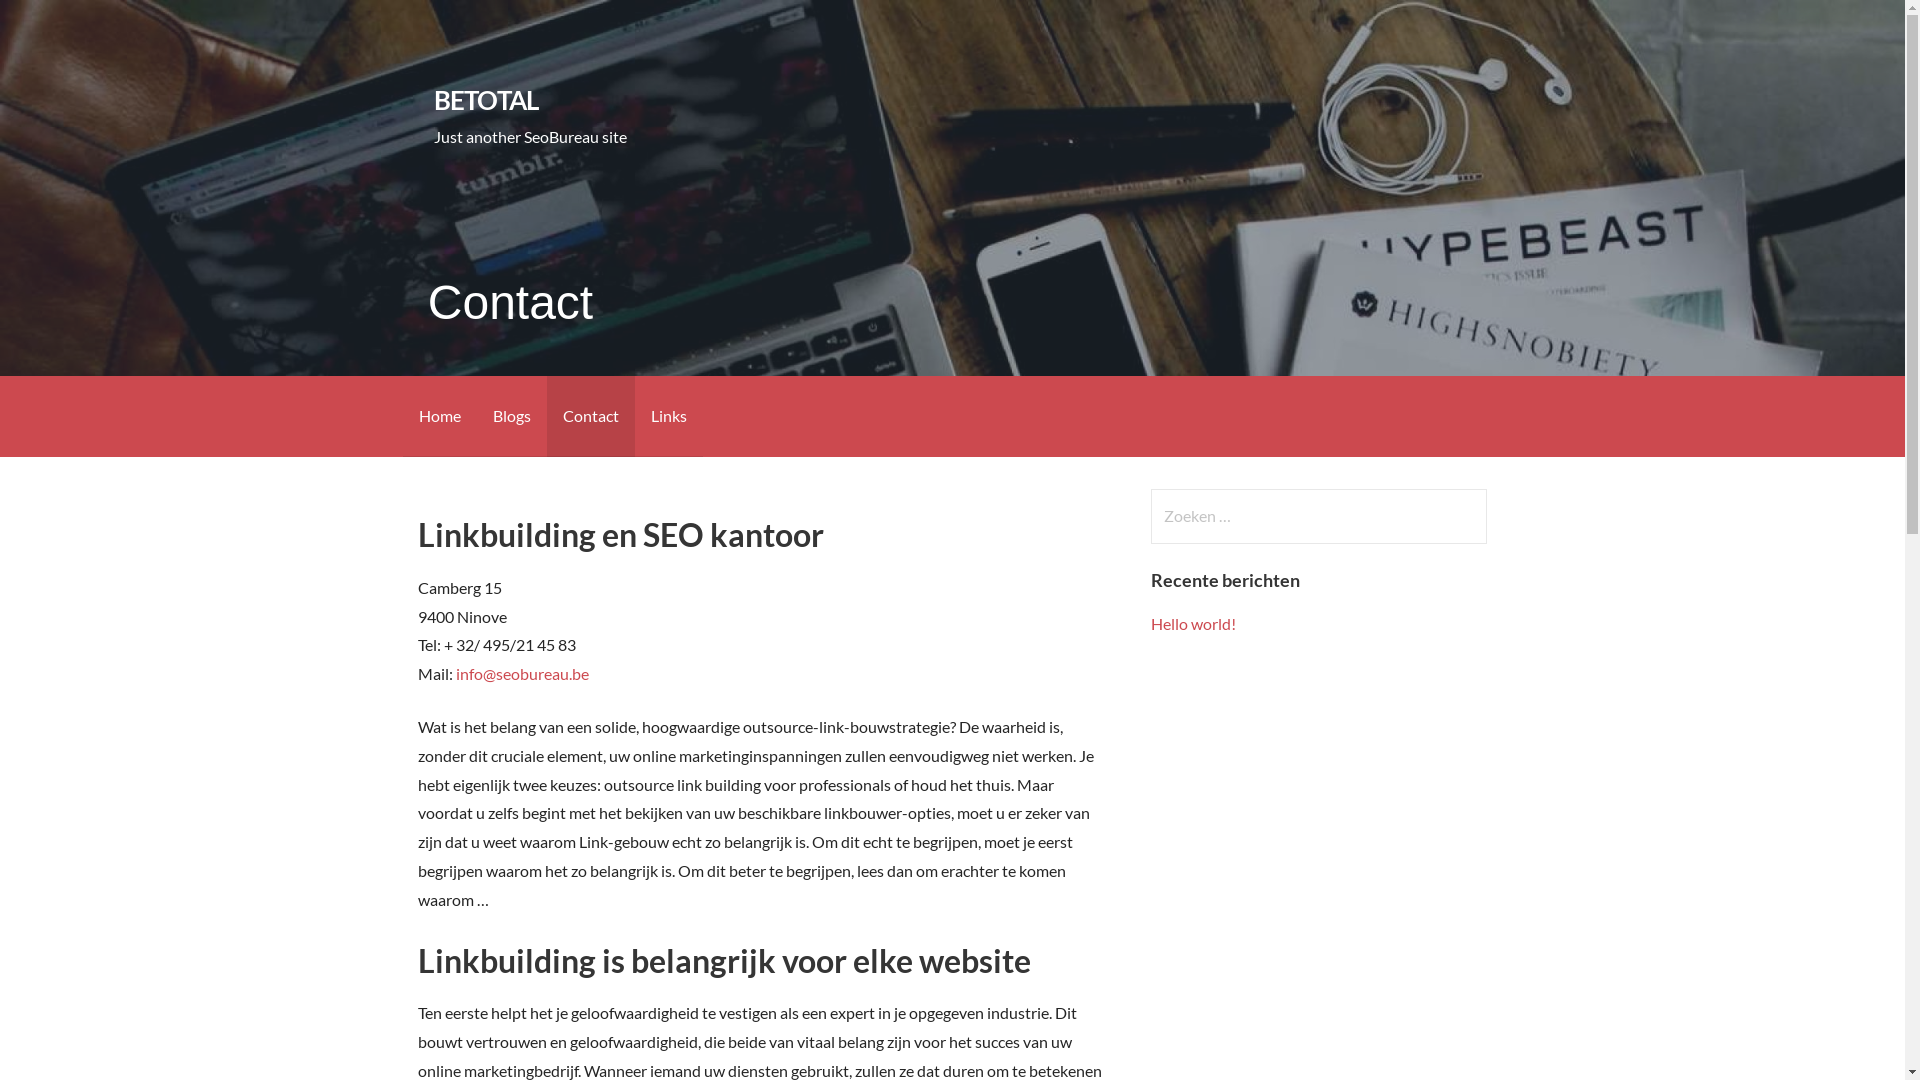  Describe the element at coordinates (668, 416) in the screenshot. I see `Links` at that location.